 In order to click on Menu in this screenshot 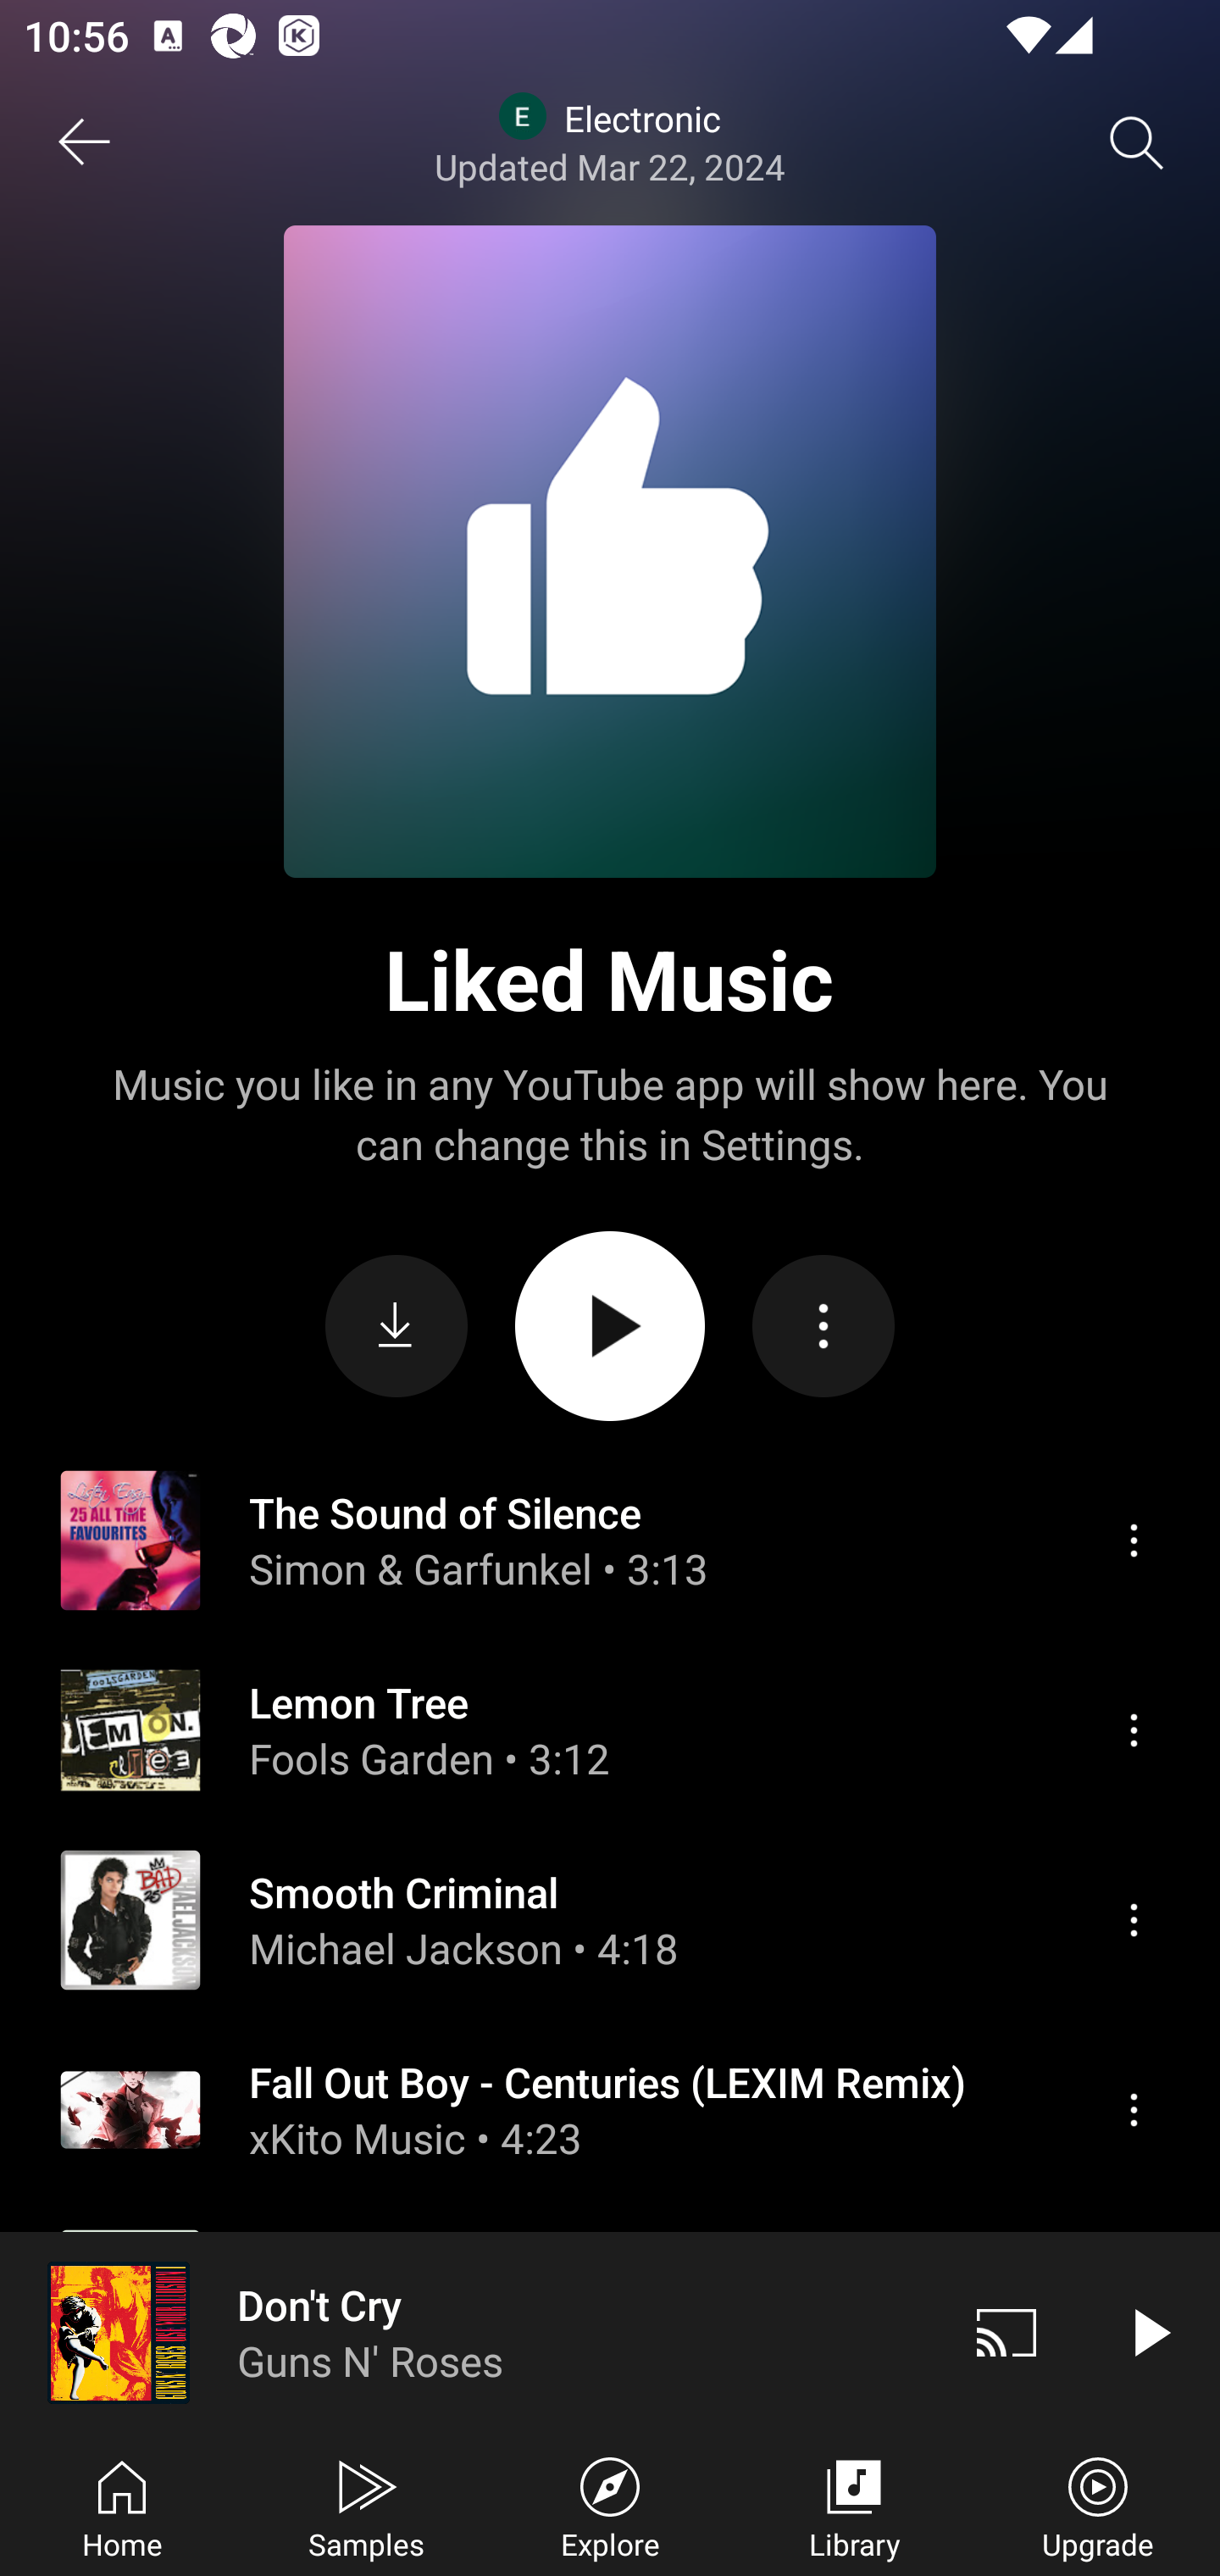, I will do `click(1134, 2109)`.